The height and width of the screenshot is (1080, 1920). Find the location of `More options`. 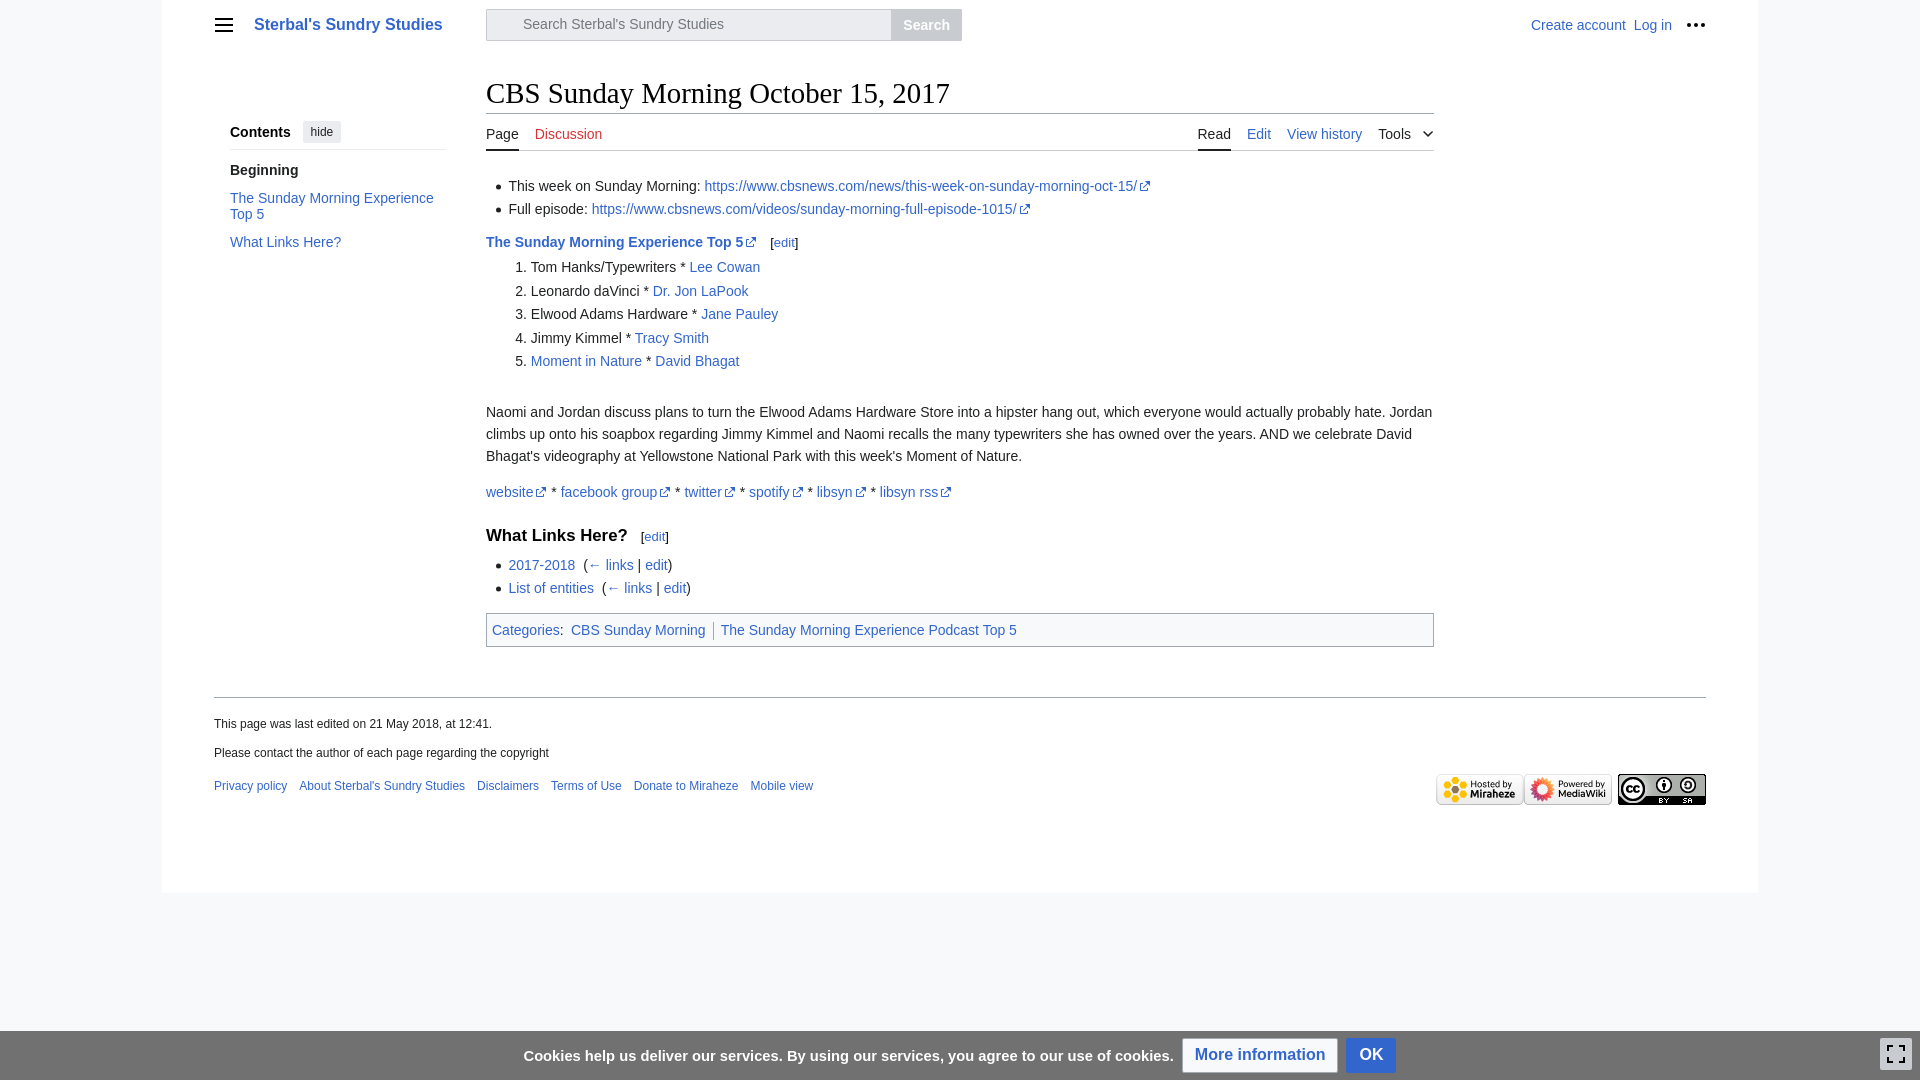

More options is located at coordinates (1696, 24).